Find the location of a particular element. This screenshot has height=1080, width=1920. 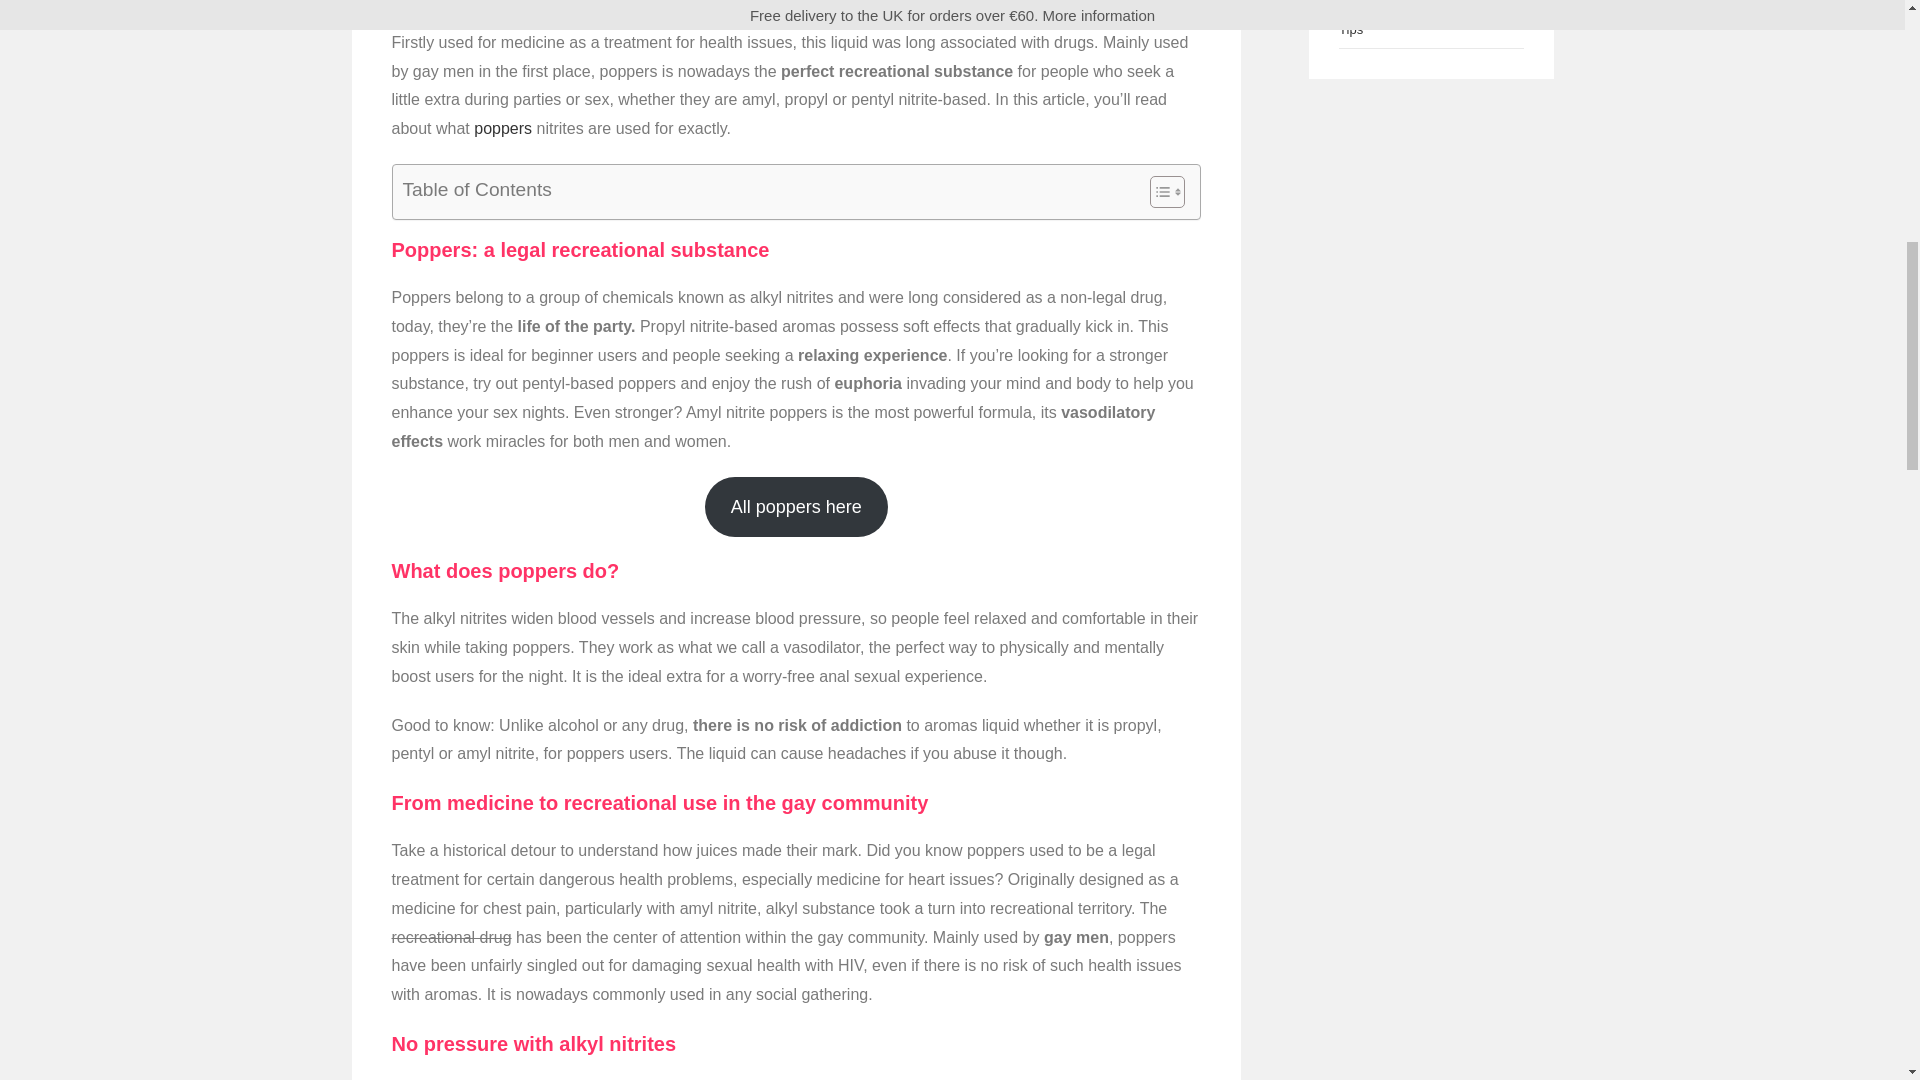

poppers is located at coordinates (502, 128).